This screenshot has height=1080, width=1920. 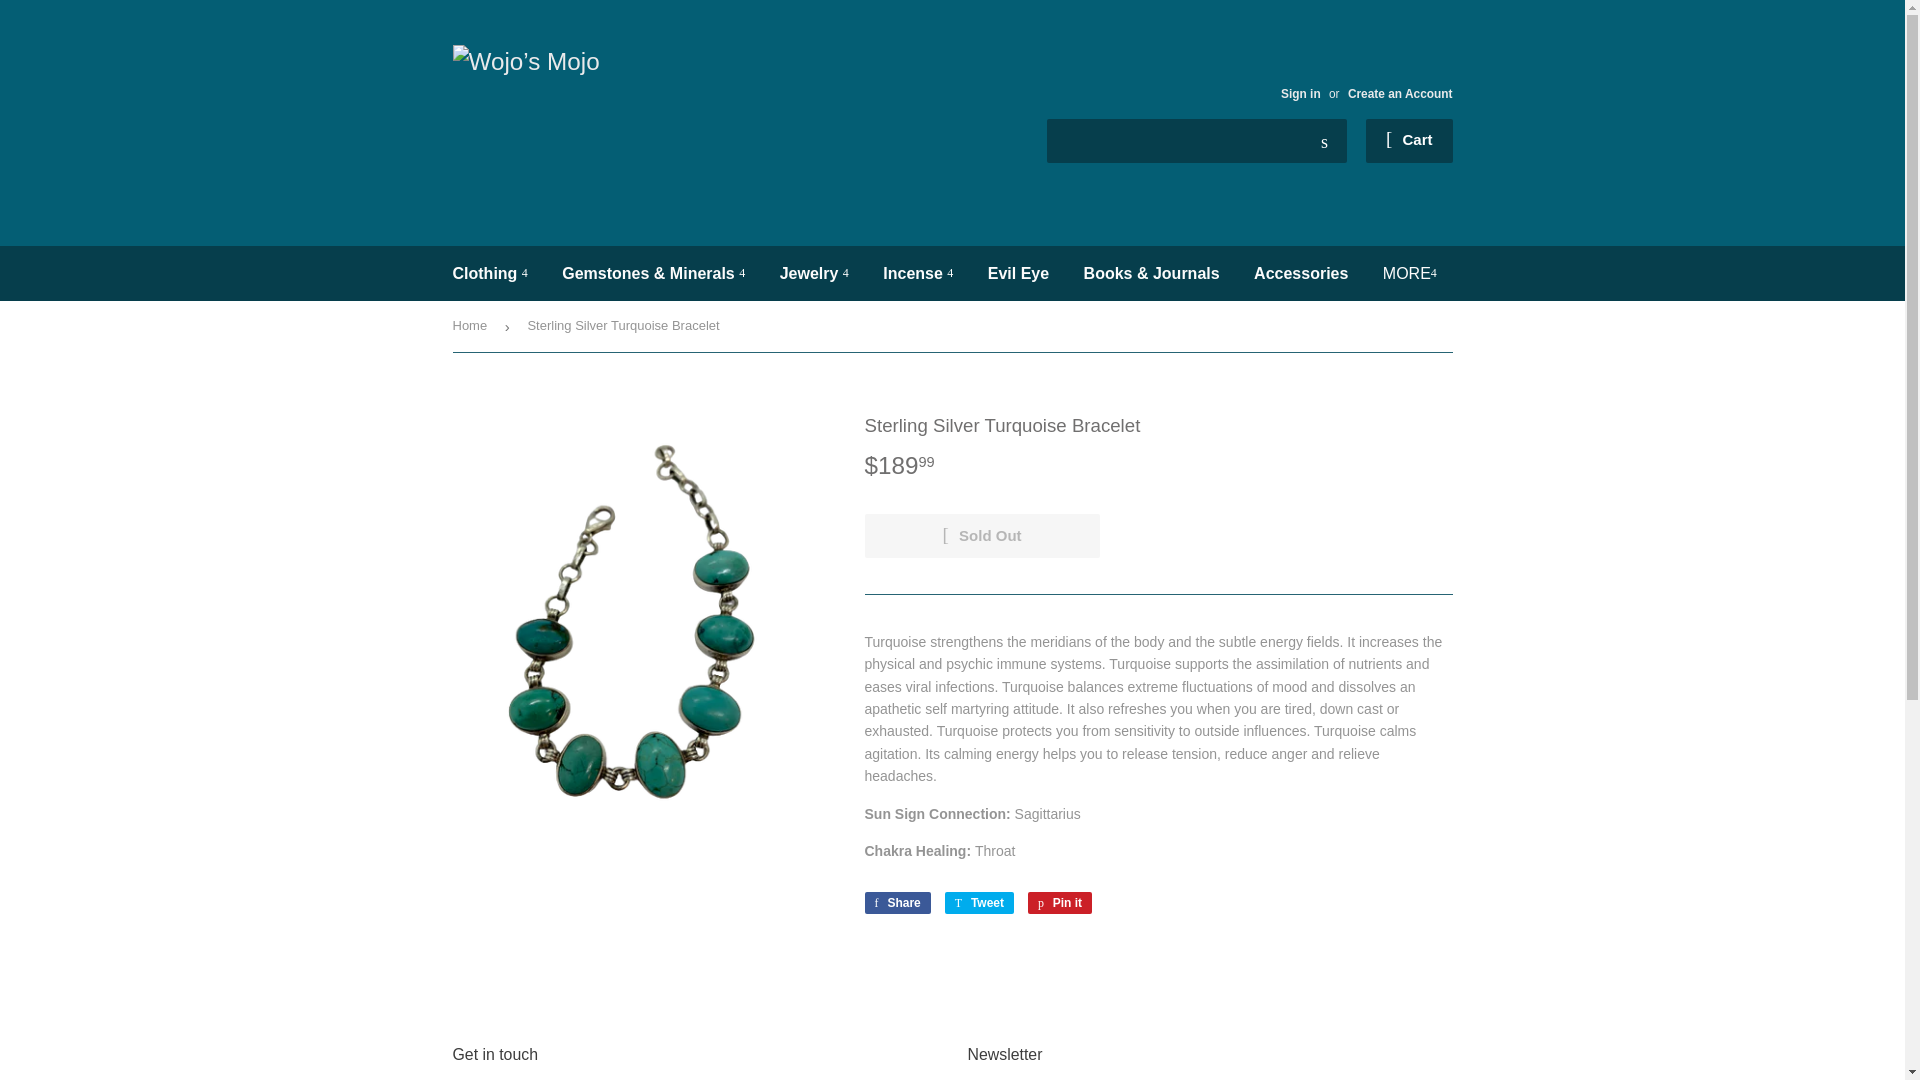 I want to click on Search, so click(x=1324, y=142).